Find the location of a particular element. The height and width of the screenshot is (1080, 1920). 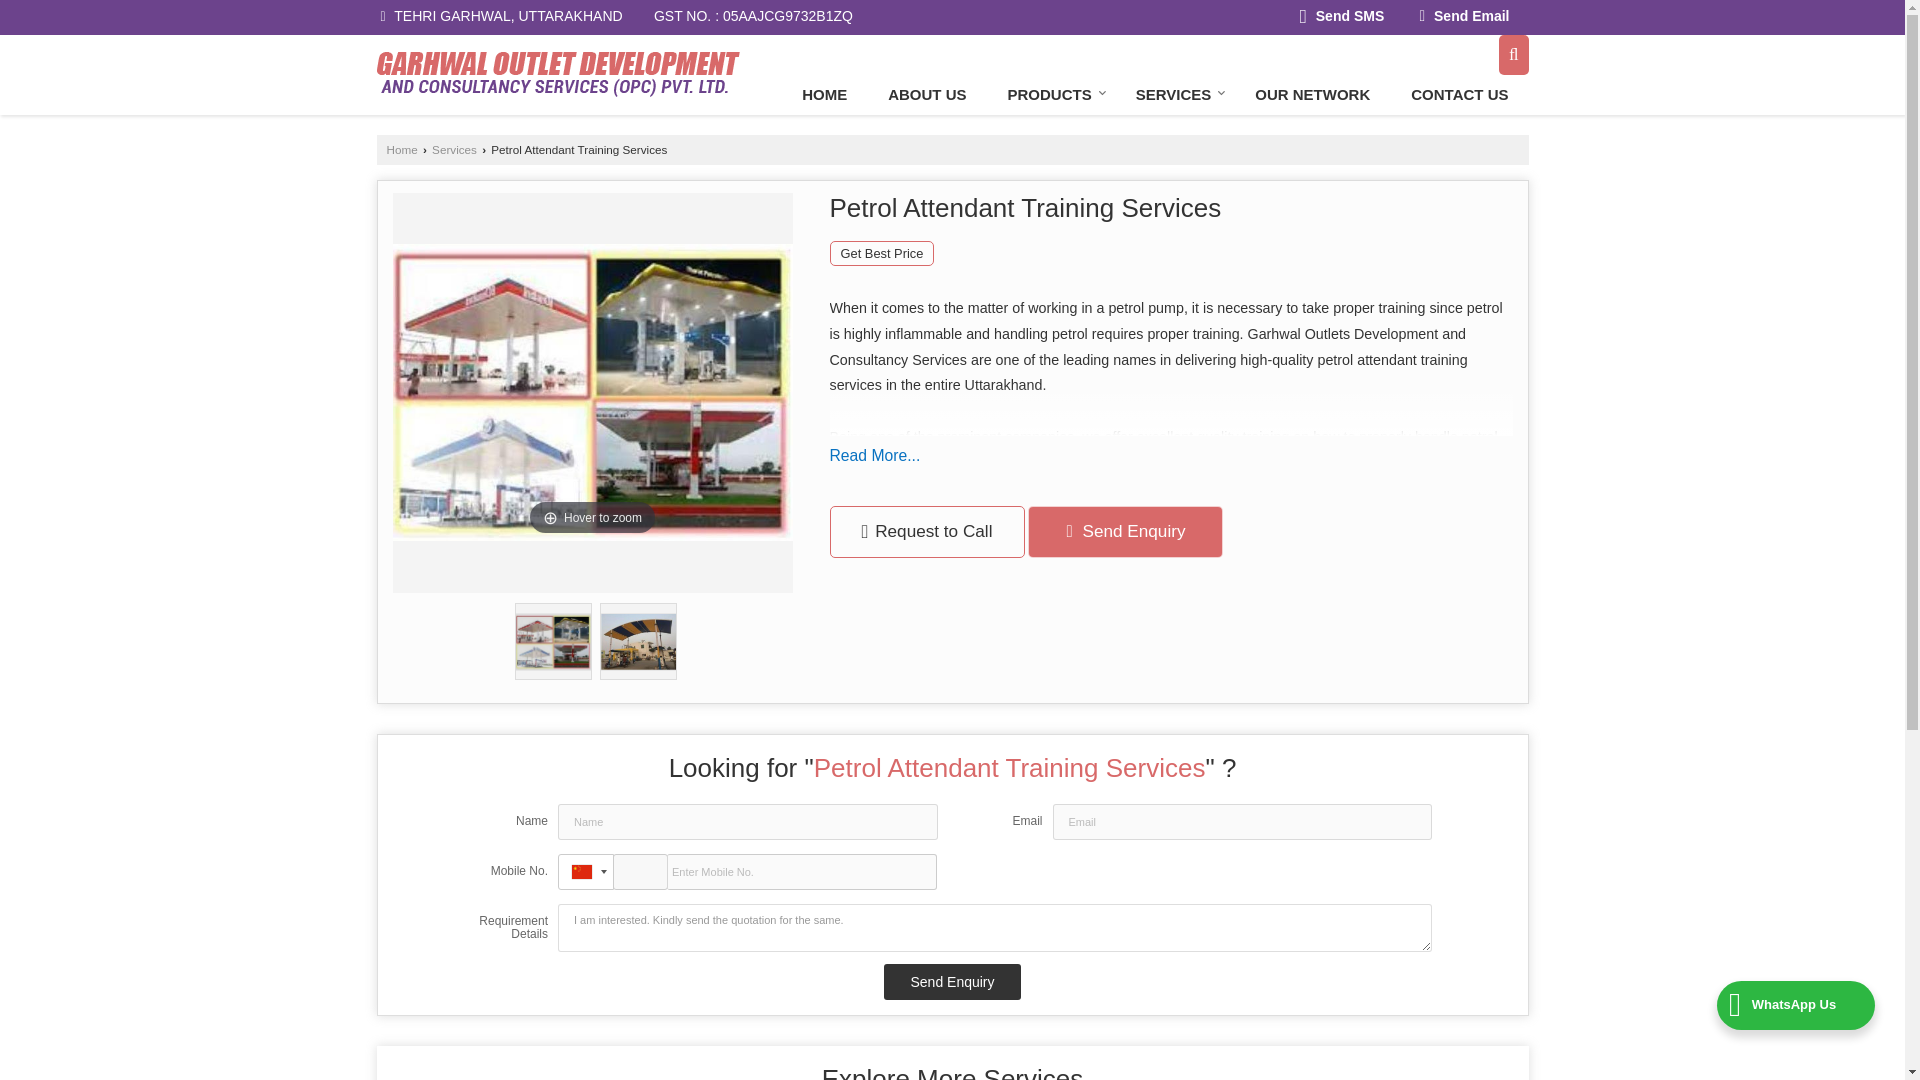

Products is located at coordinates (1052, 94).